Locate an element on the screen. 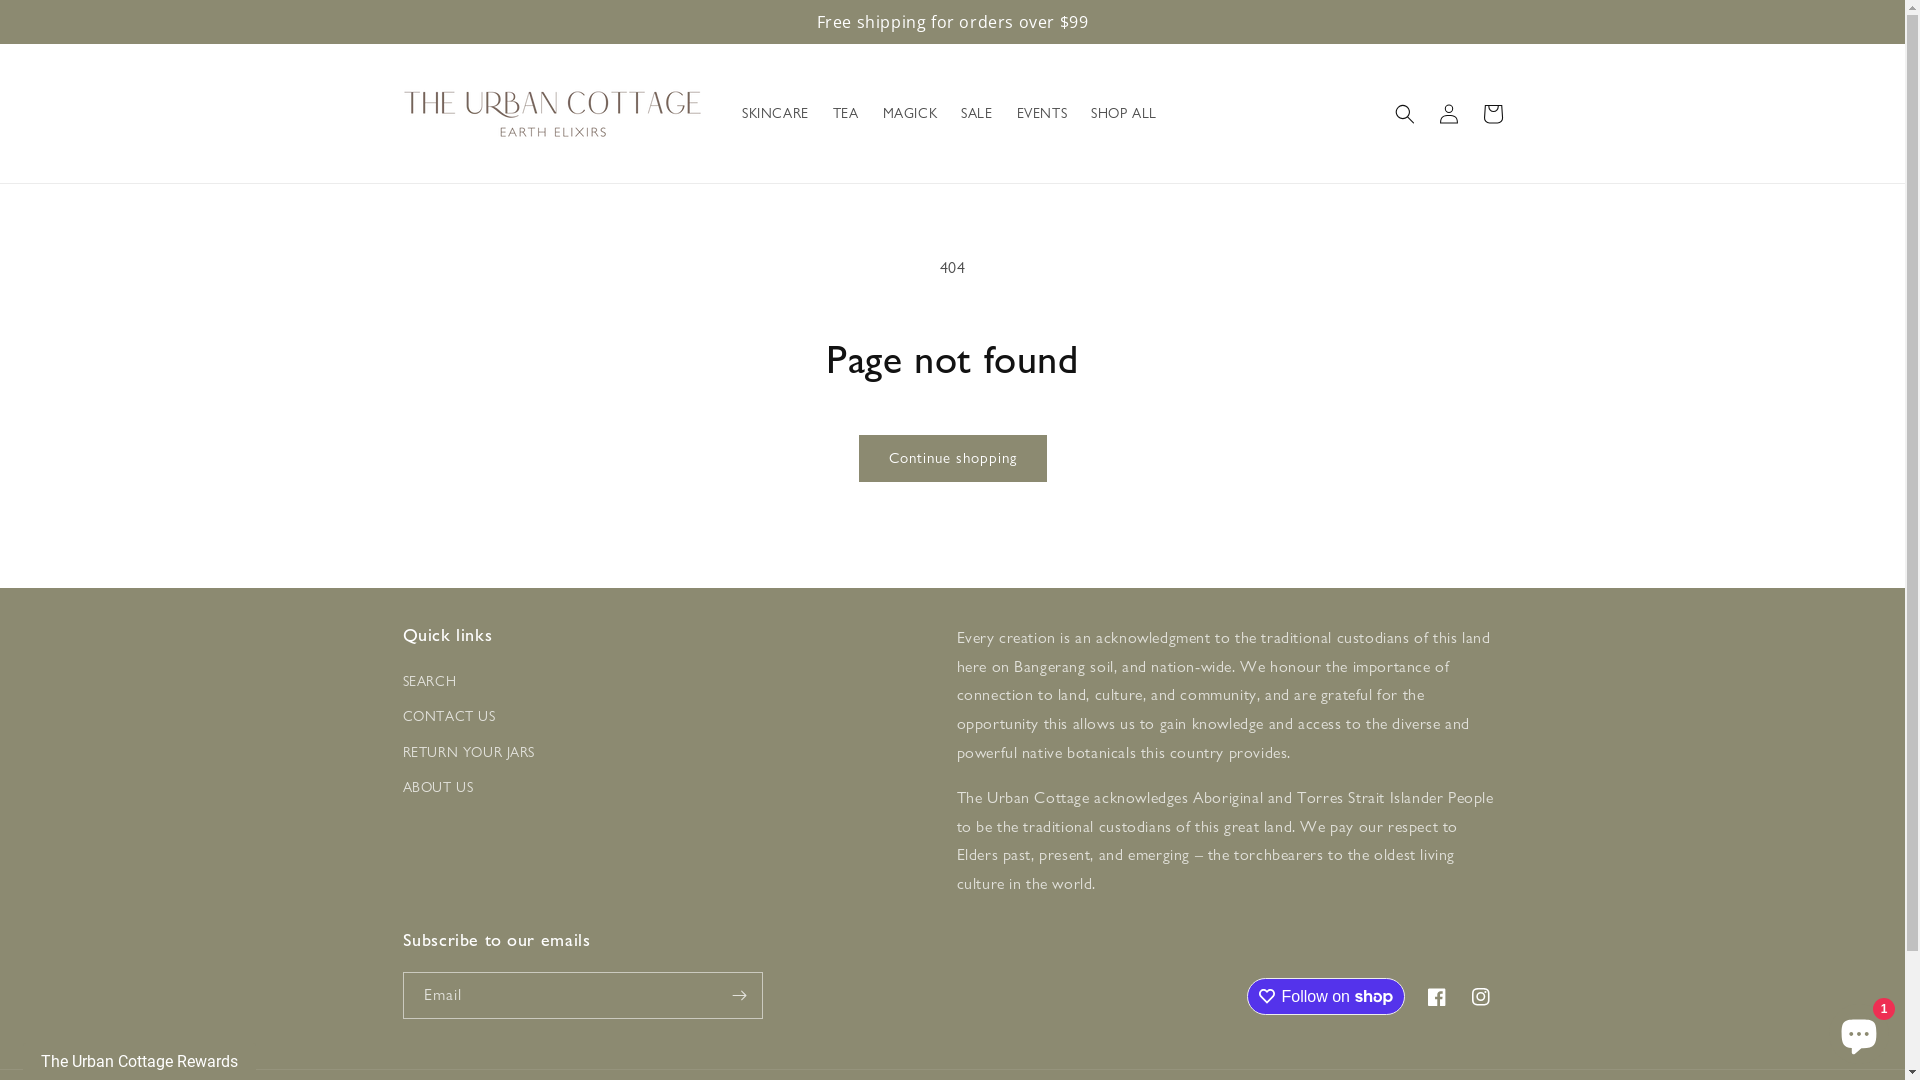  Continue shopping is located at coordinates (952, 458).